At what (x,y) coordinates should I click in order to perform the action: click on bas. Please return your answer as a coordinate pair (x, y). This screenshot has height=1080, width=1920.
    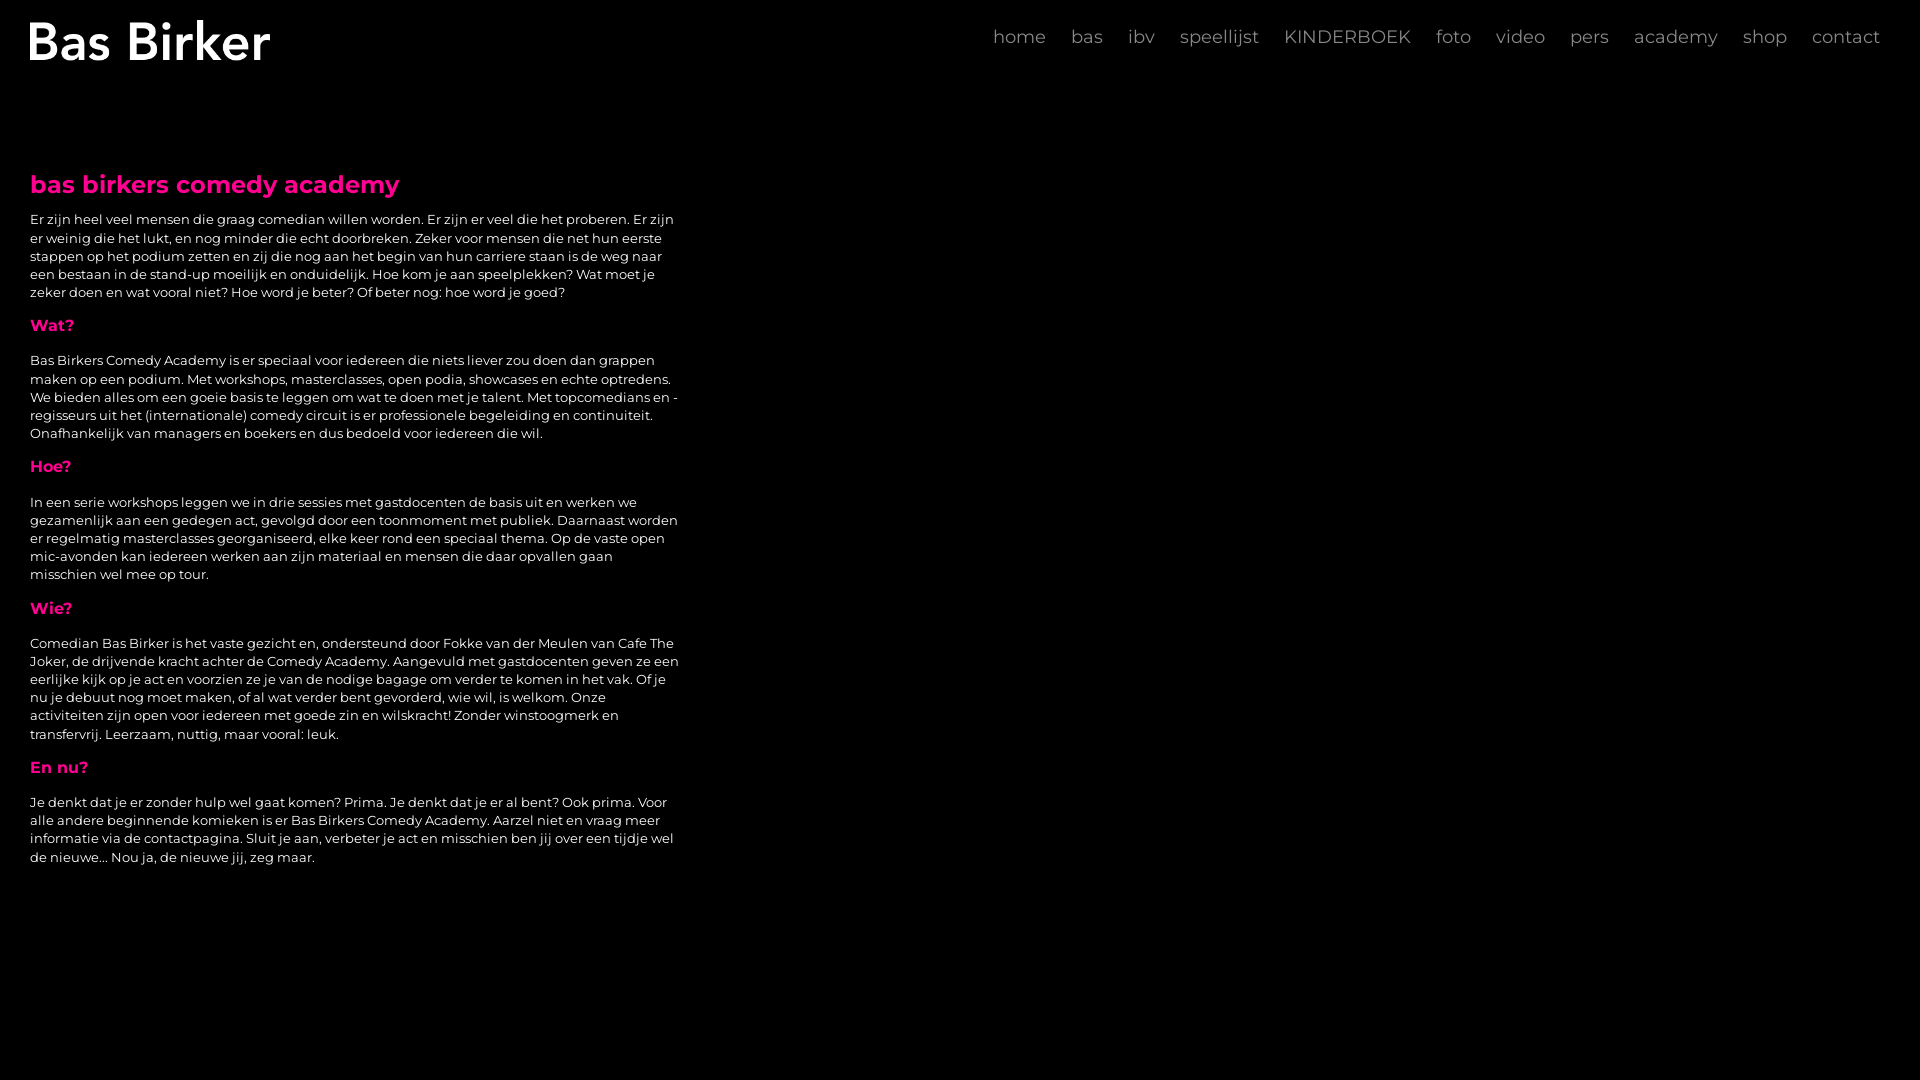
    Looking at the image, I should click on (1087, 37).